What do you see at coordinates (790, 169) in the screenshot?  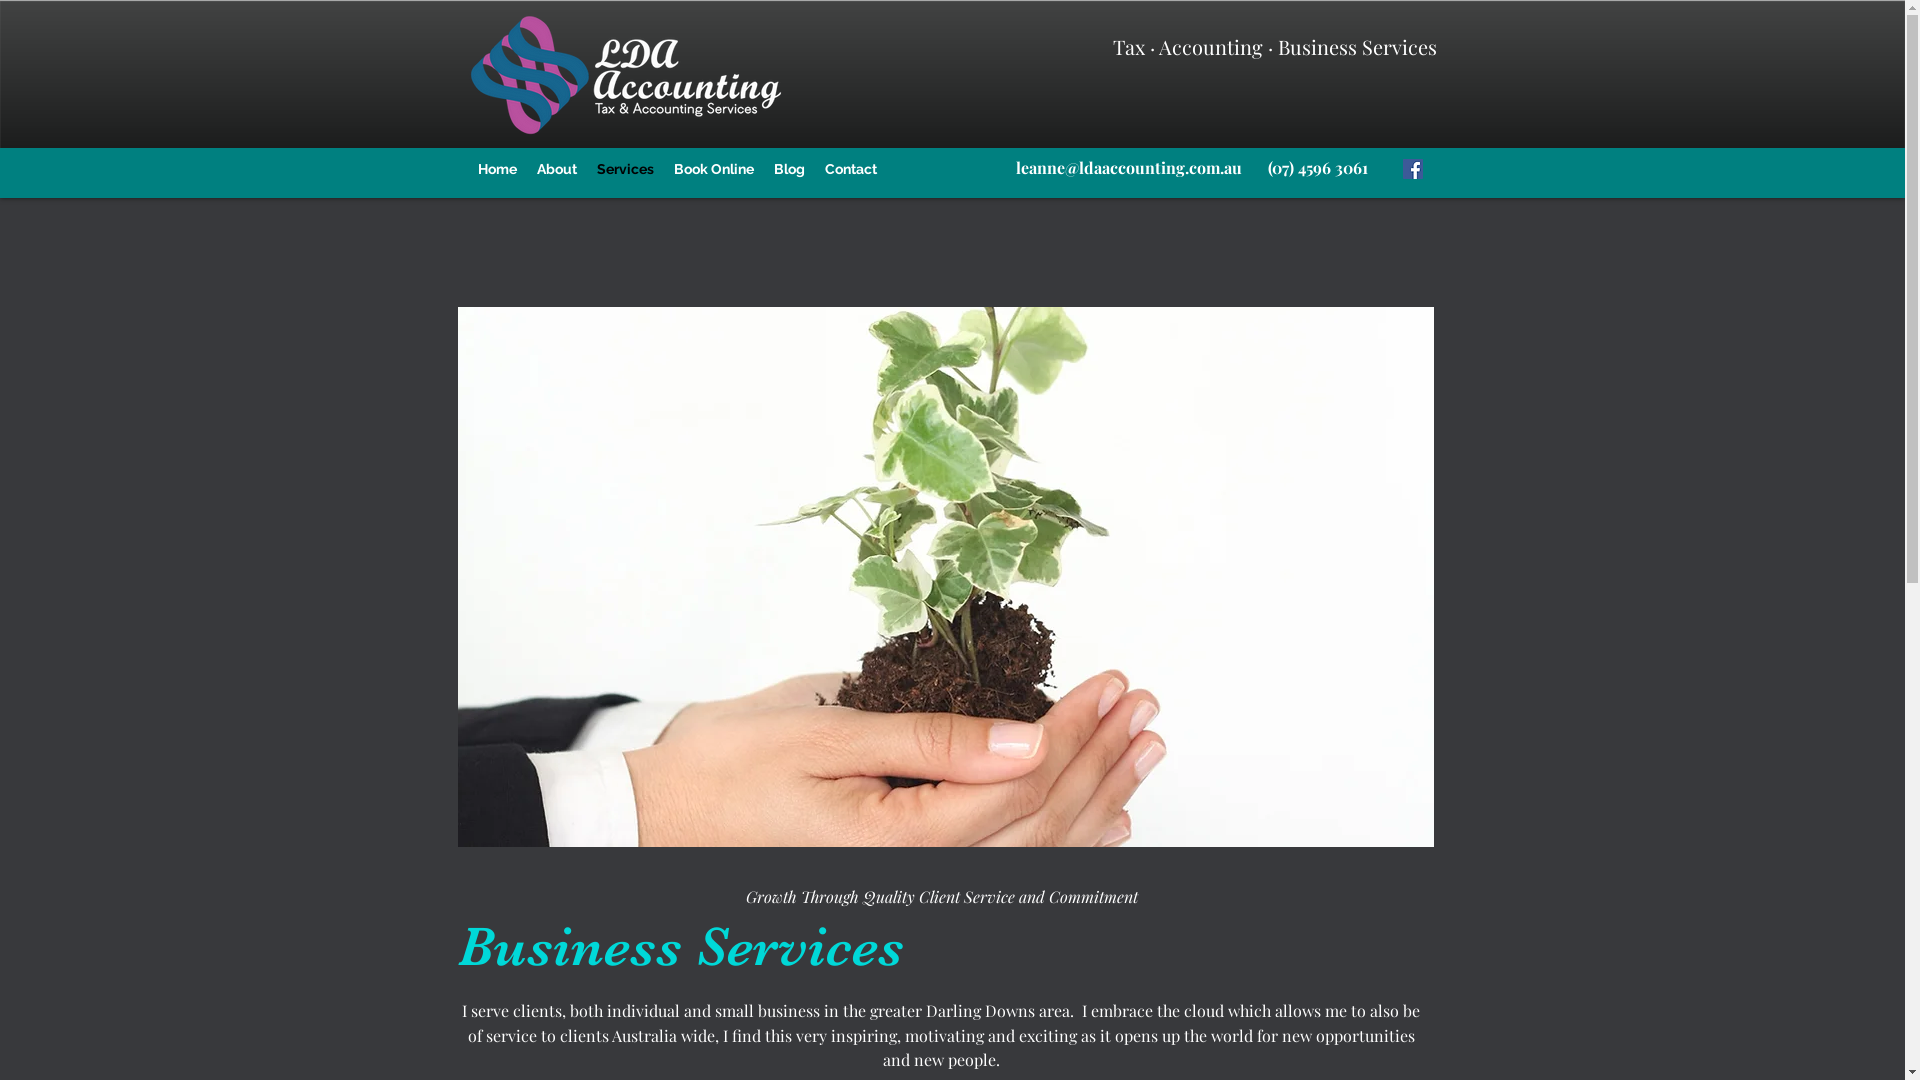 I see `Blog` at bounding box center [790, 169].